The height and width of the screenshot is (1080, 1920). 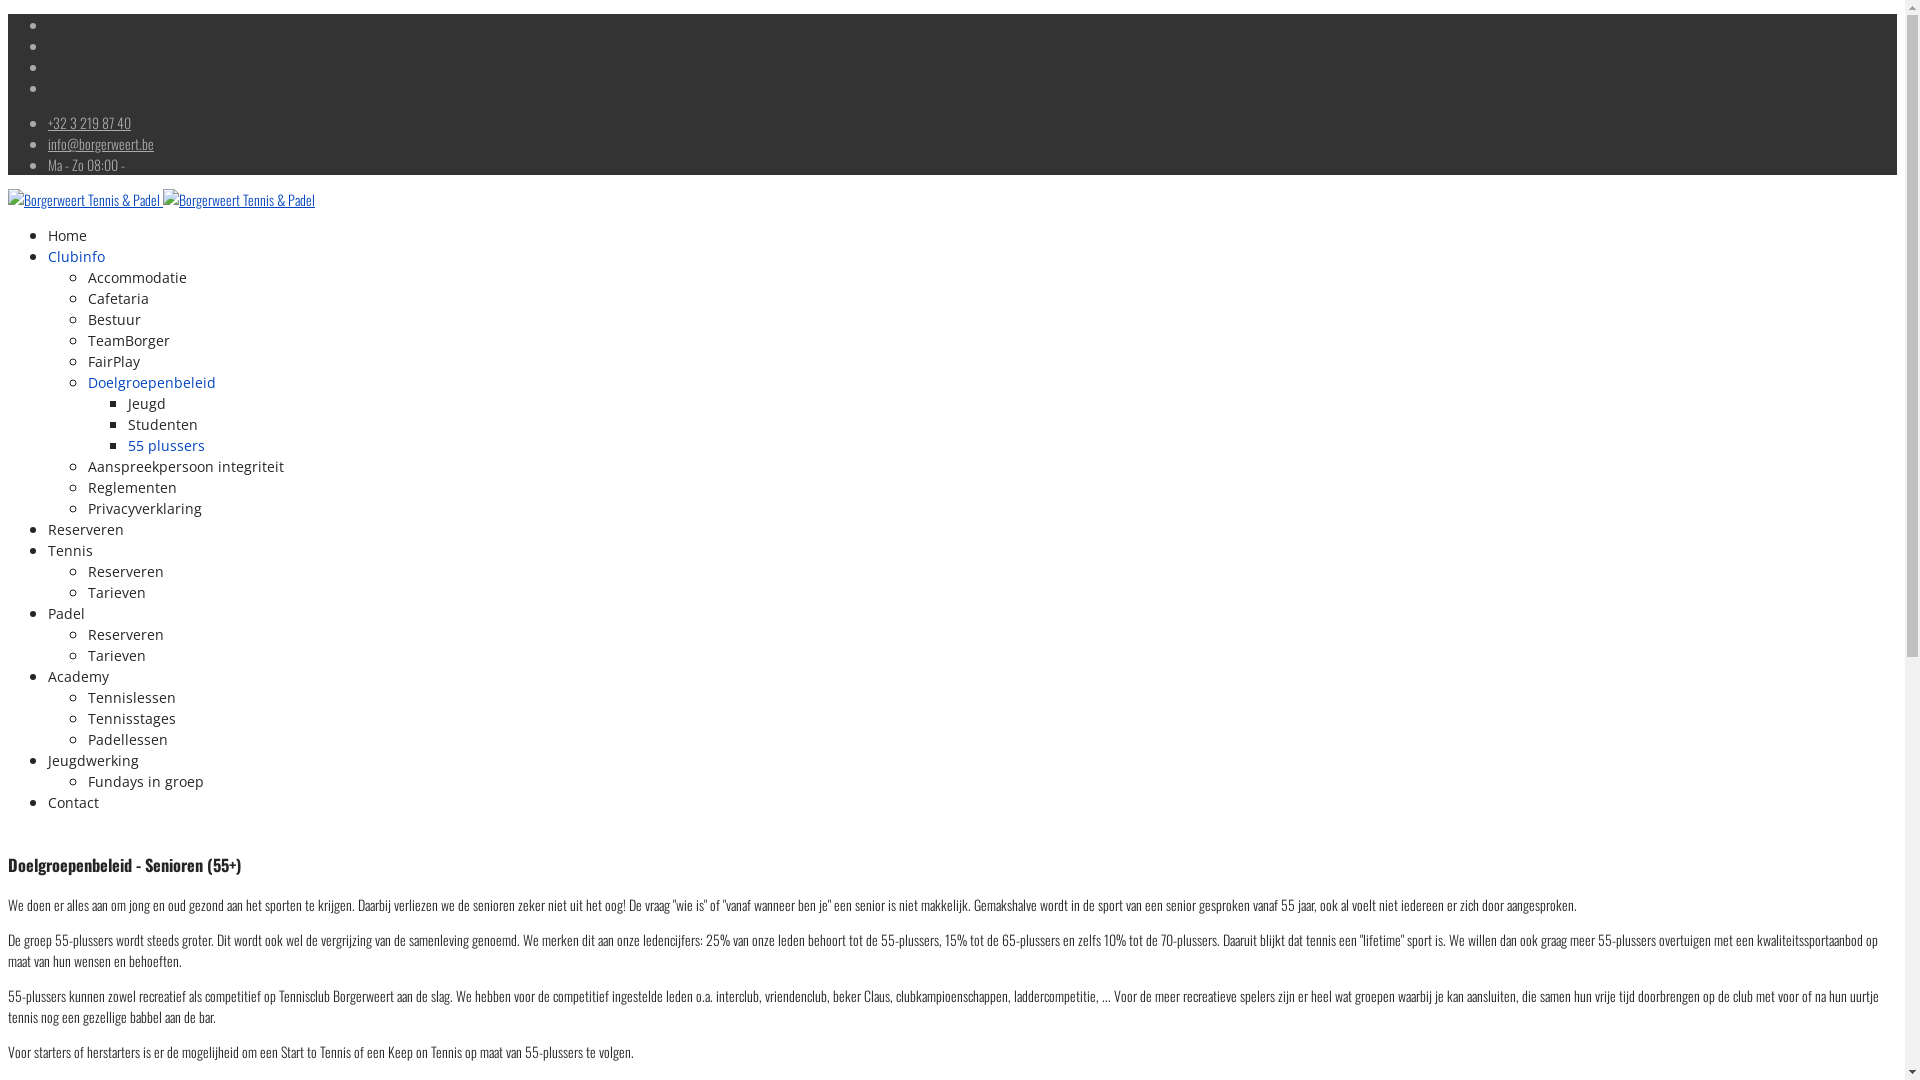 I want to click on Home, so click(x=68, y=236).